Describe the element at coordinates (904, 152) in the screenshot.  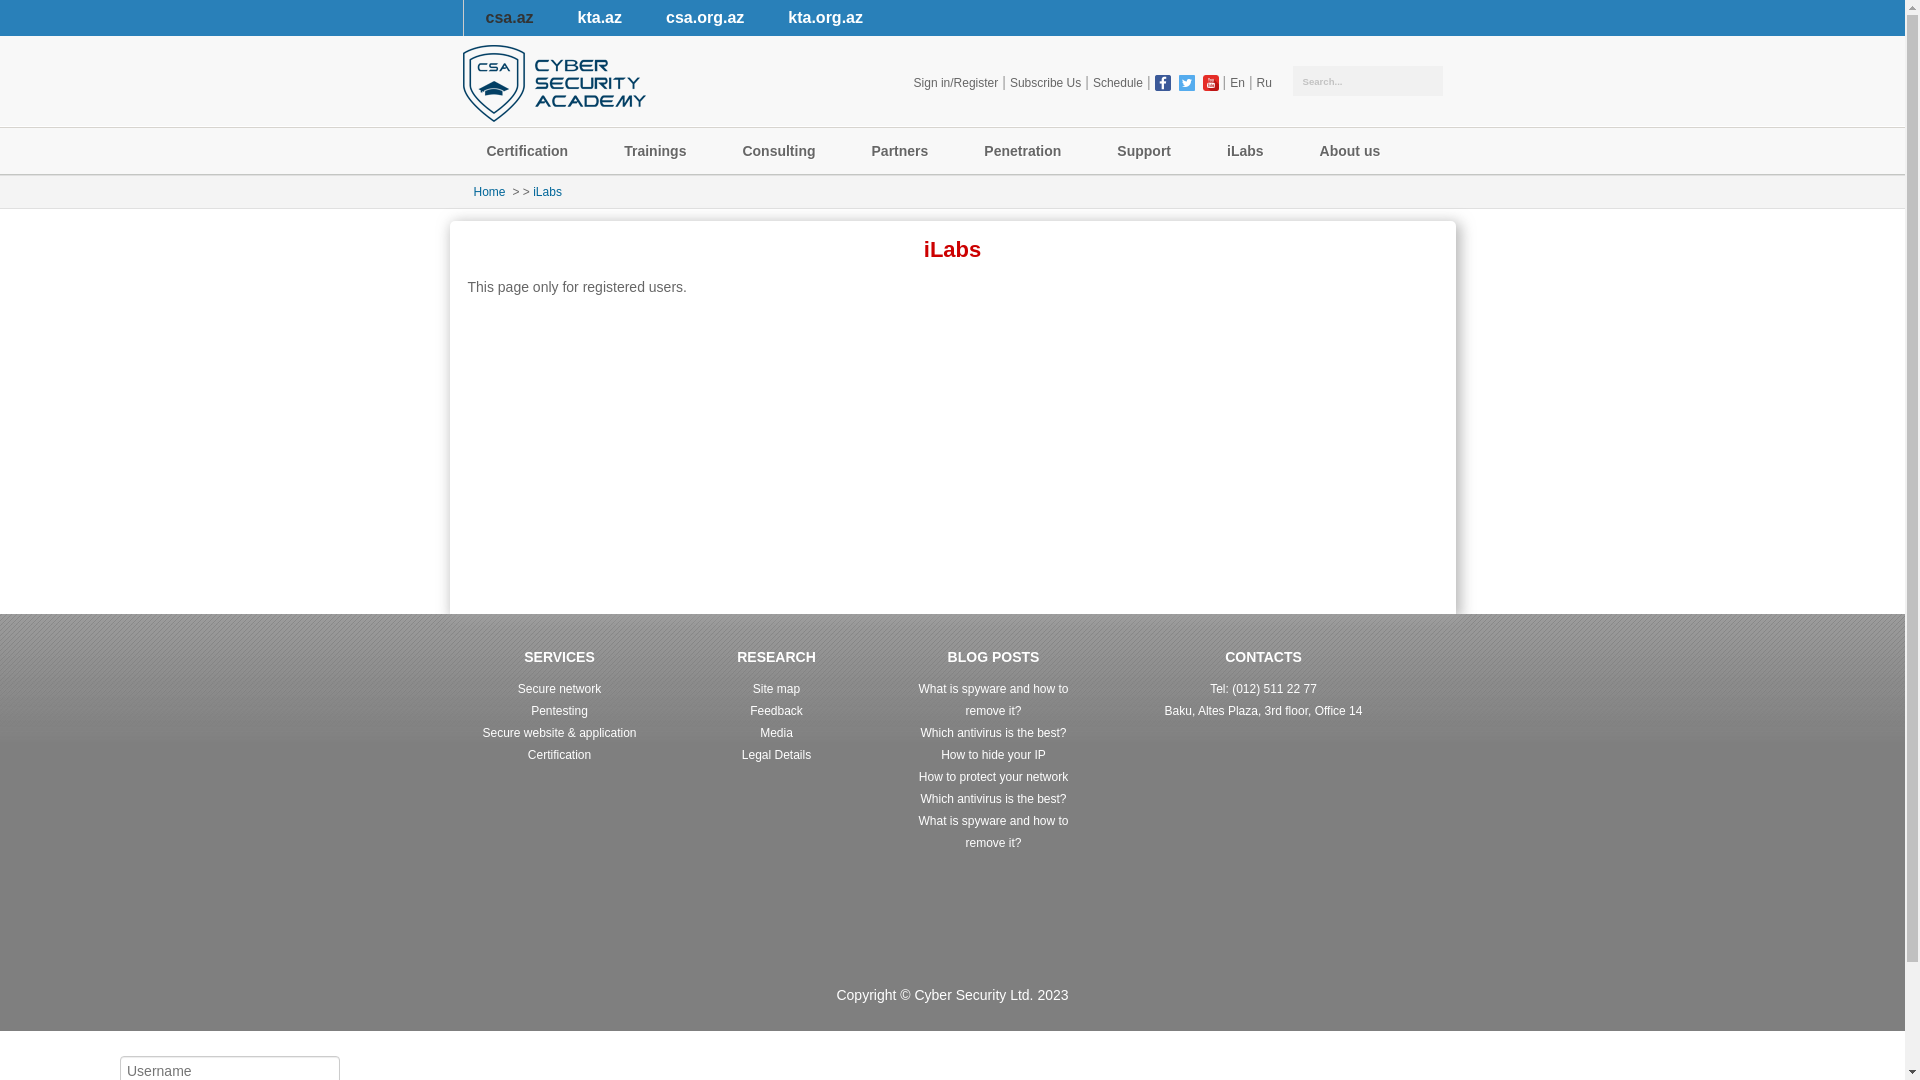
I see `Partners` at that location.